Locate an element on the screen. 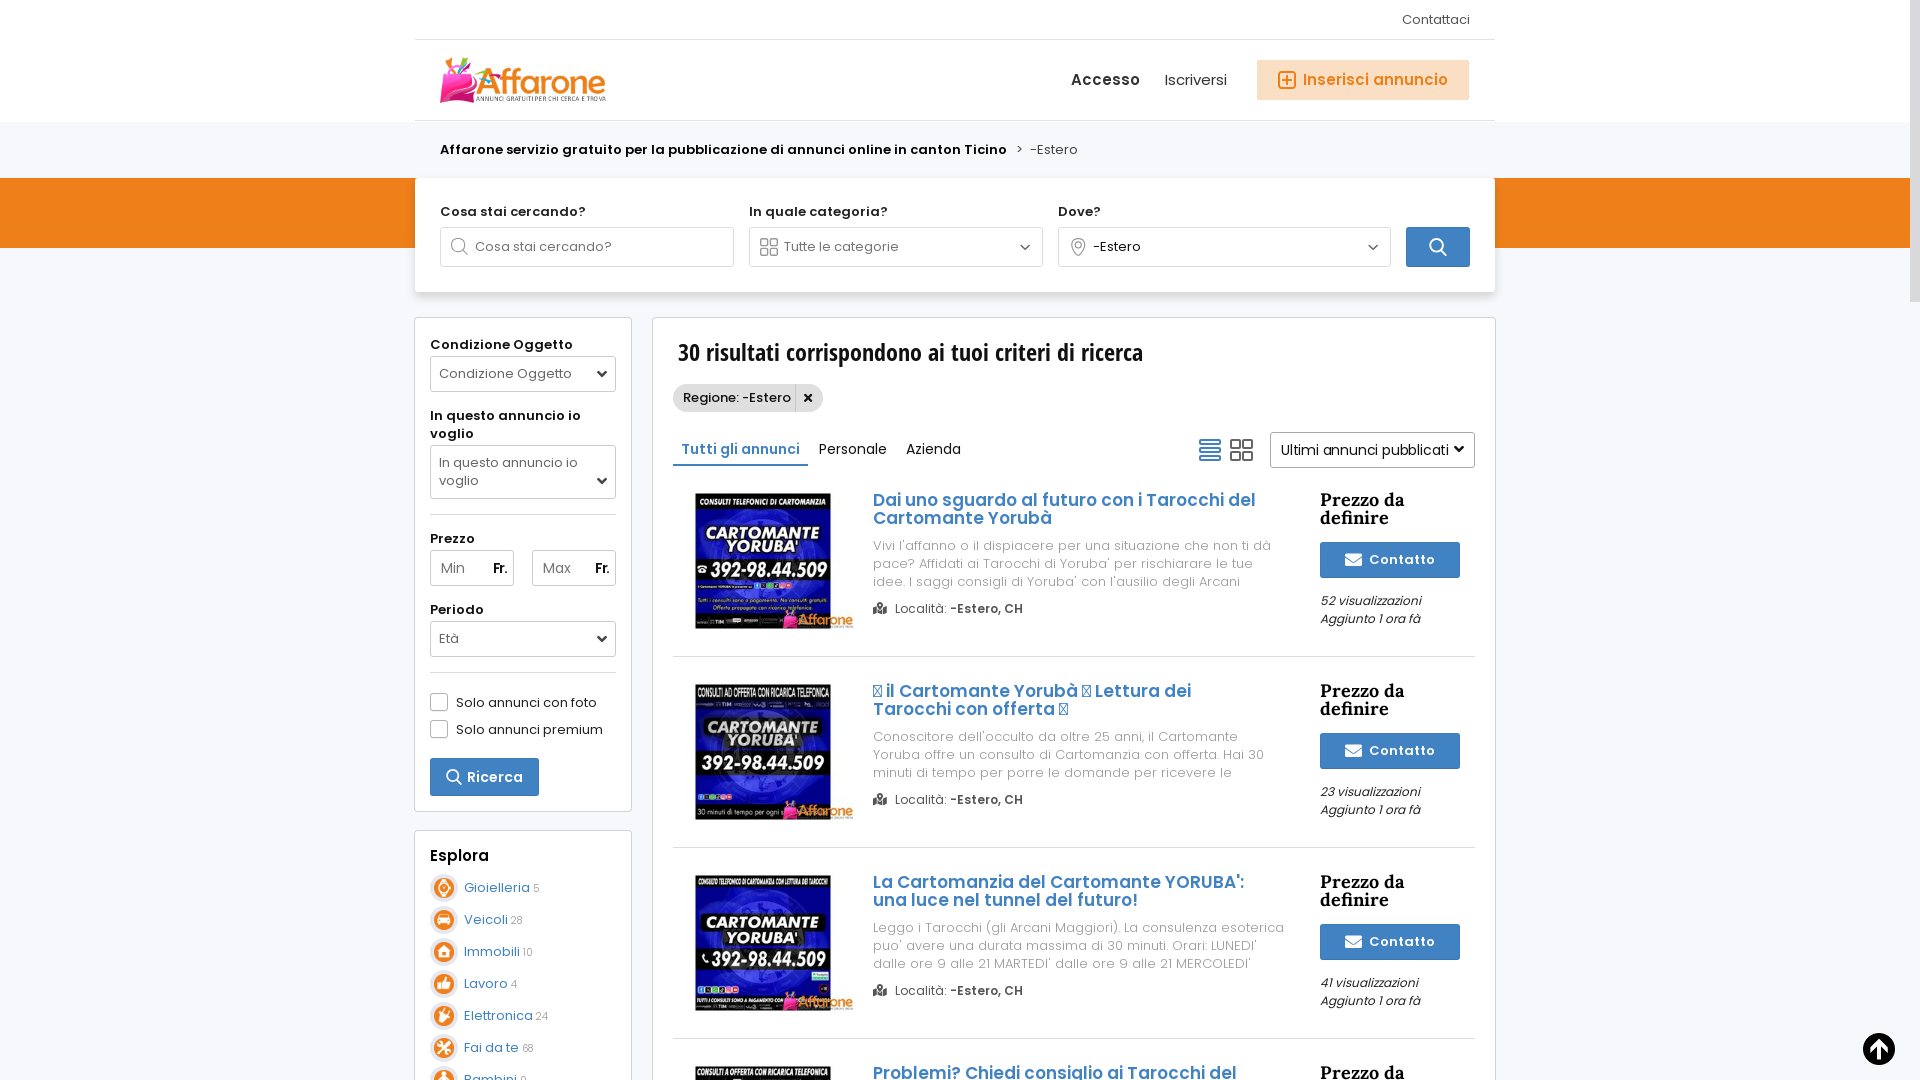  Iscriversi is located at coordinates (1184, 80).